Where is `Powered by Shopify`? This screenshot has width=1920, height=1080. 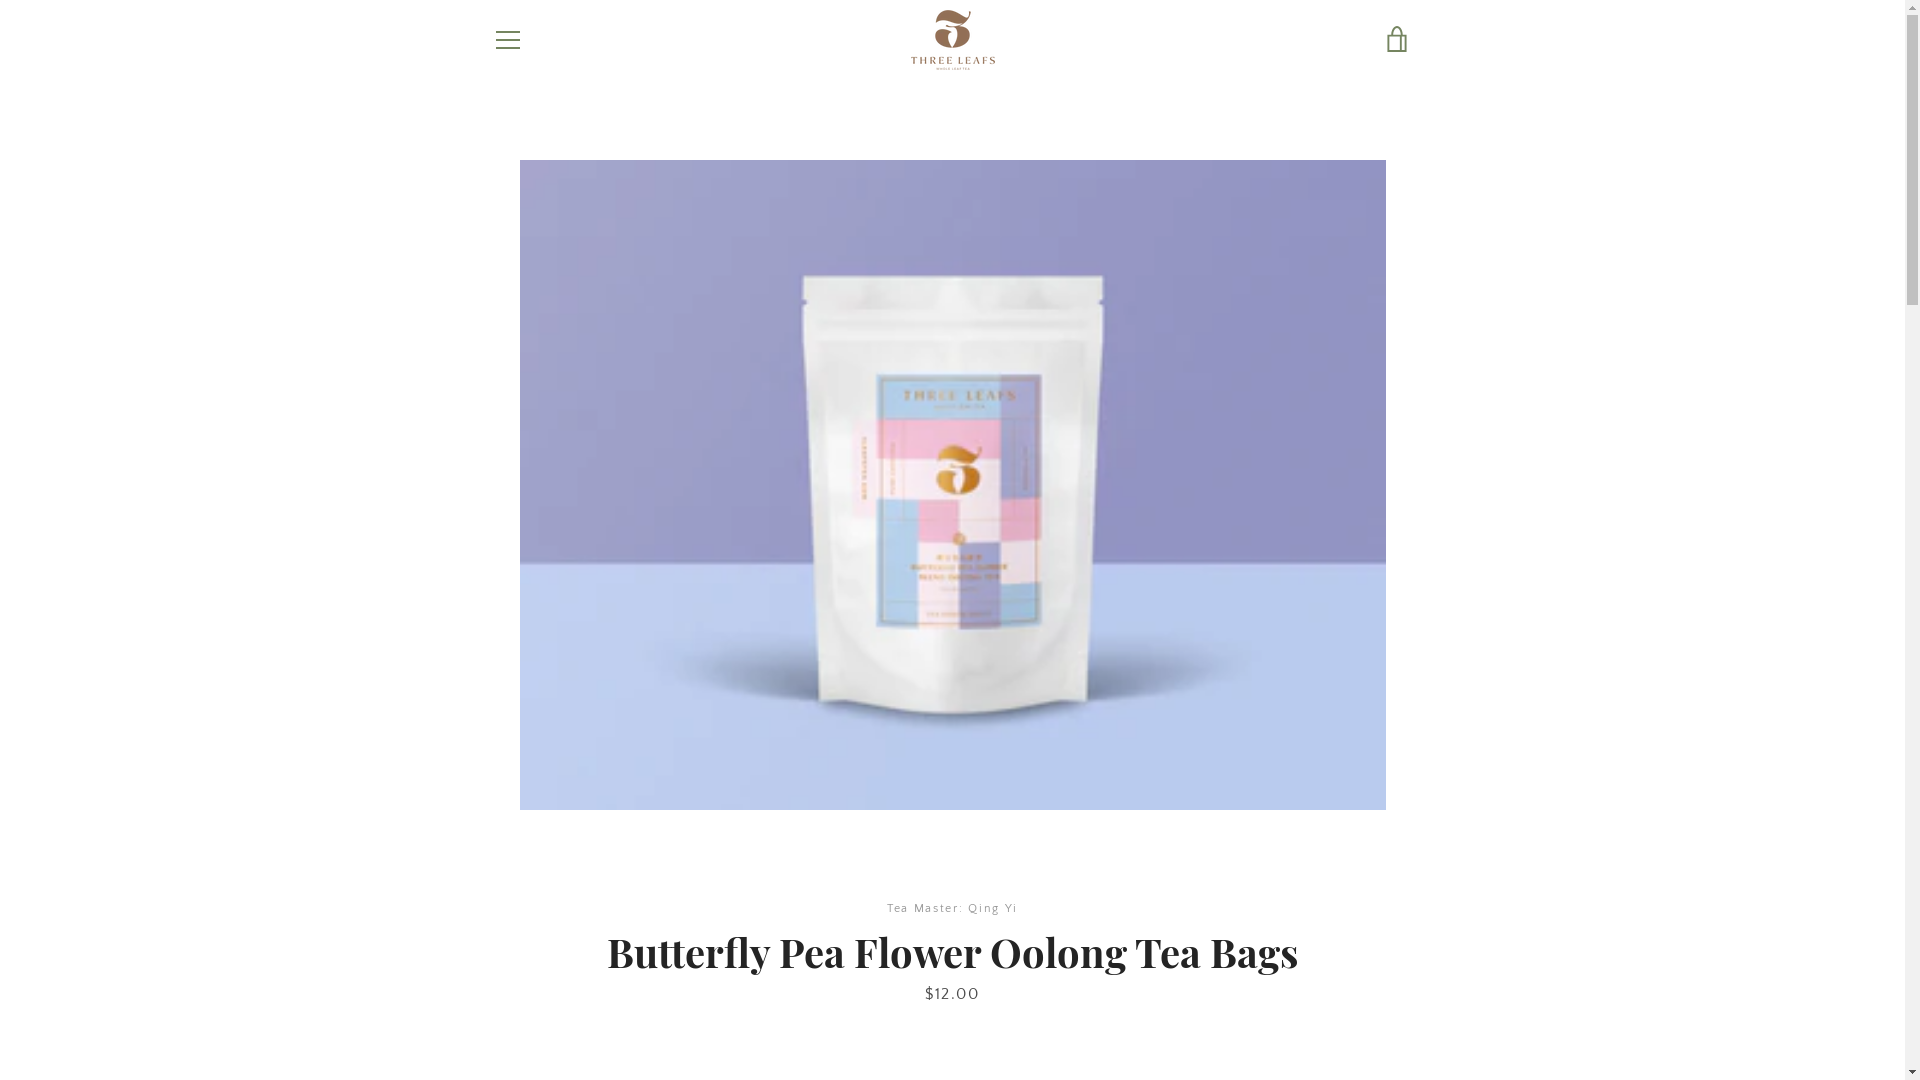
Powered by Shopify is located at coordinates (1010, 1015).